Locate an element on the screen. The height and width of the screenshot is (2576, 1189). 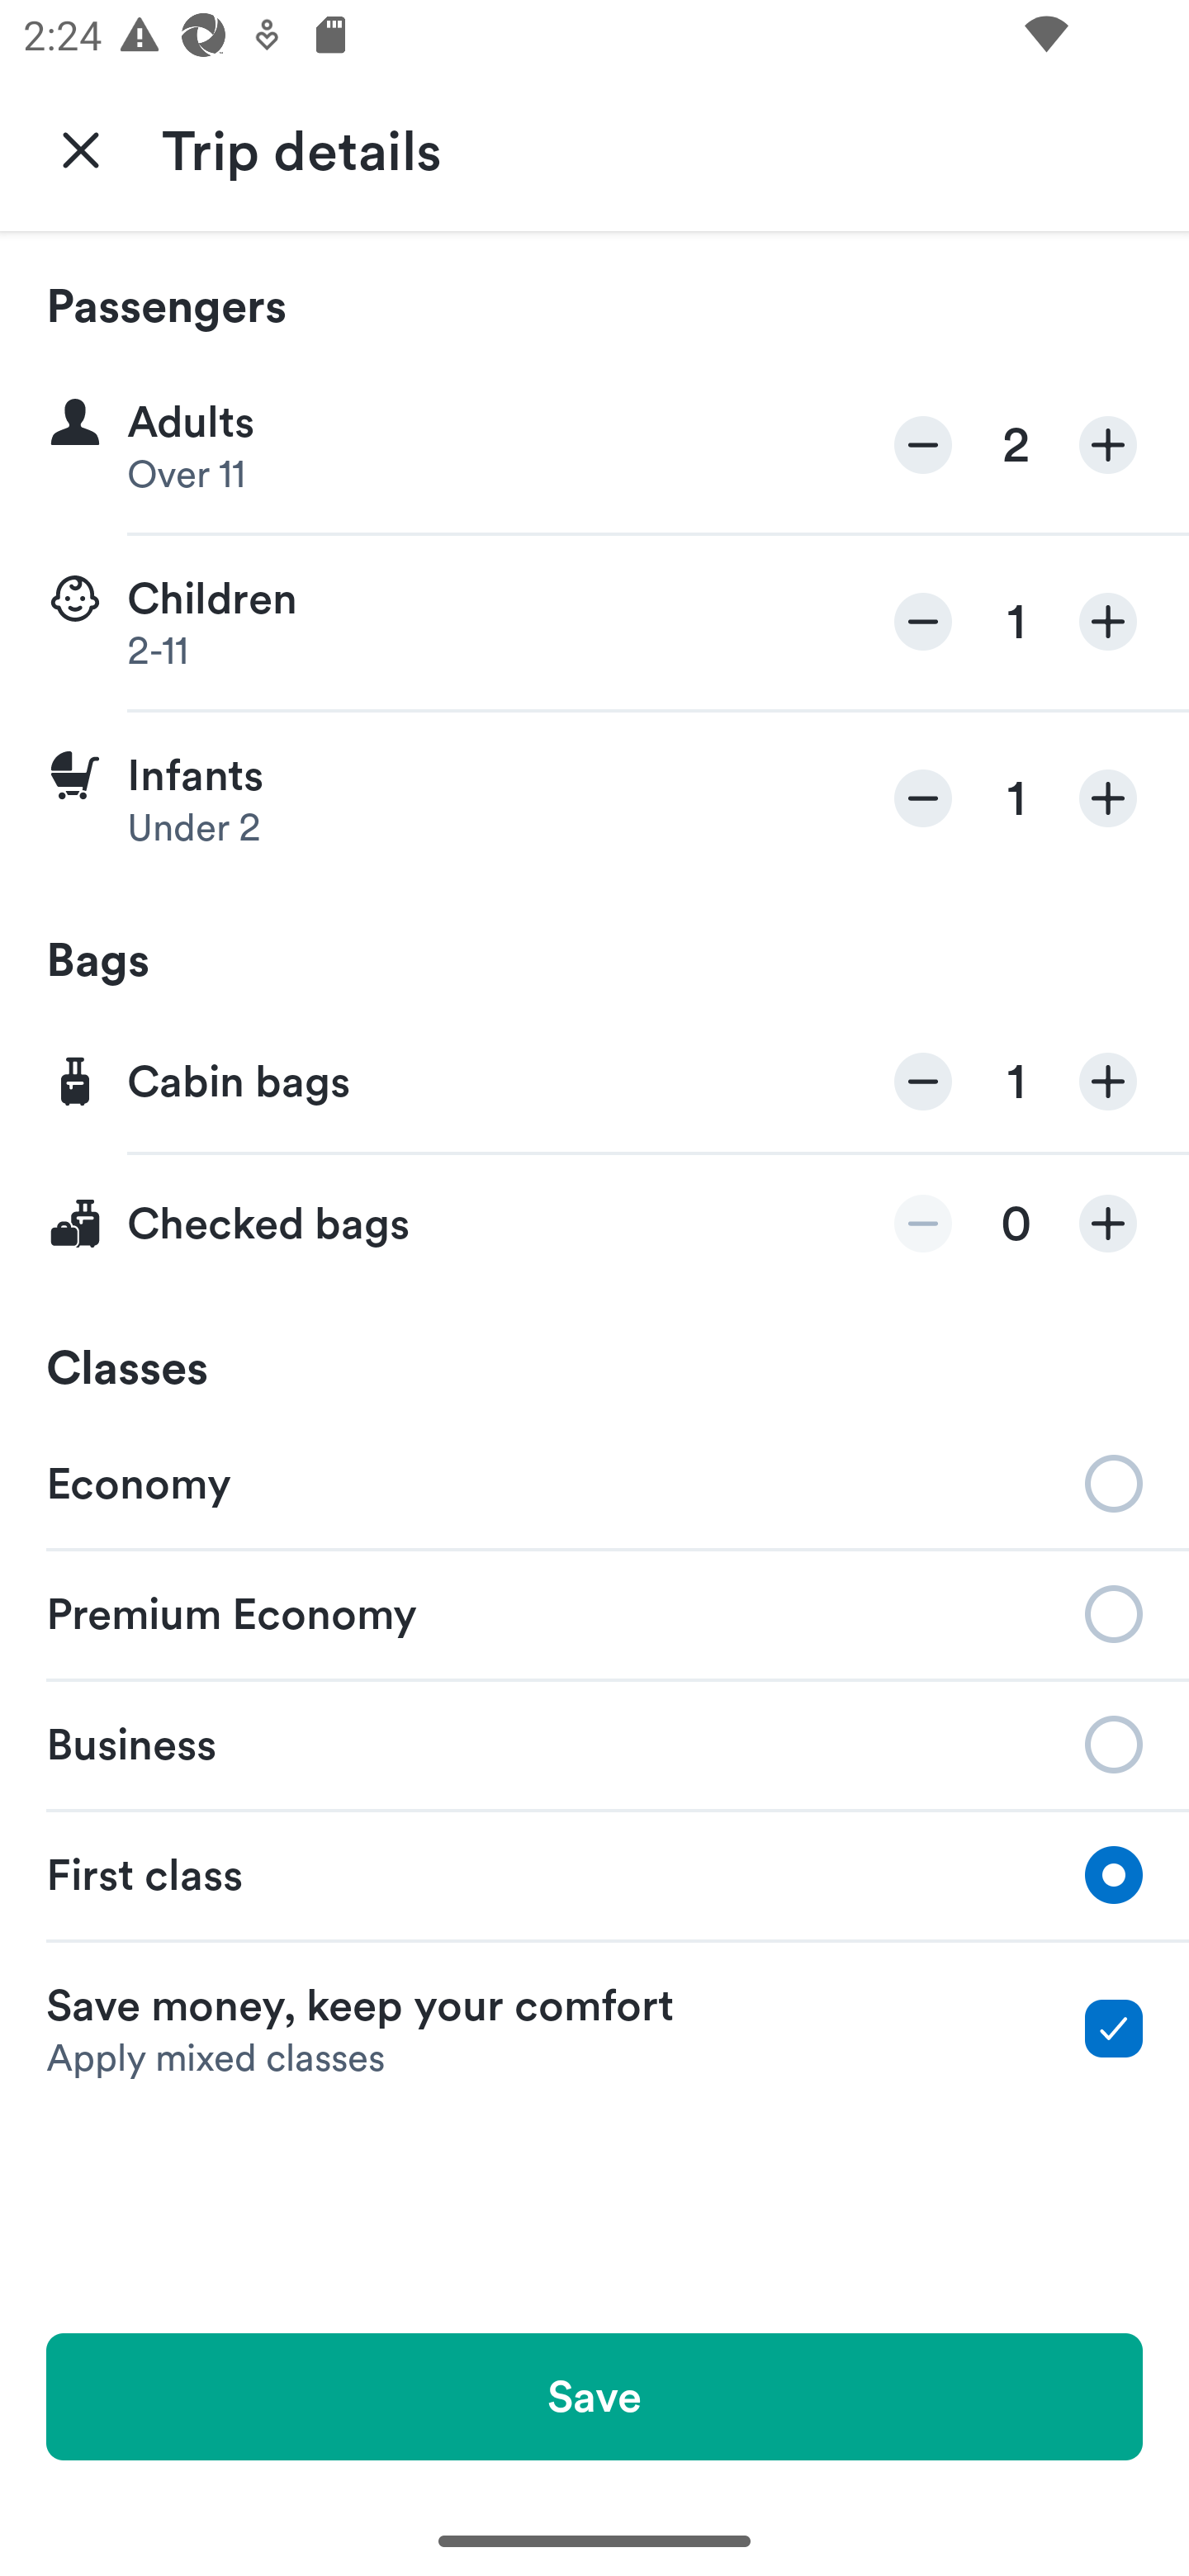
Remove 2 Add Adults Over 11 is located at coordinates (594, 446).